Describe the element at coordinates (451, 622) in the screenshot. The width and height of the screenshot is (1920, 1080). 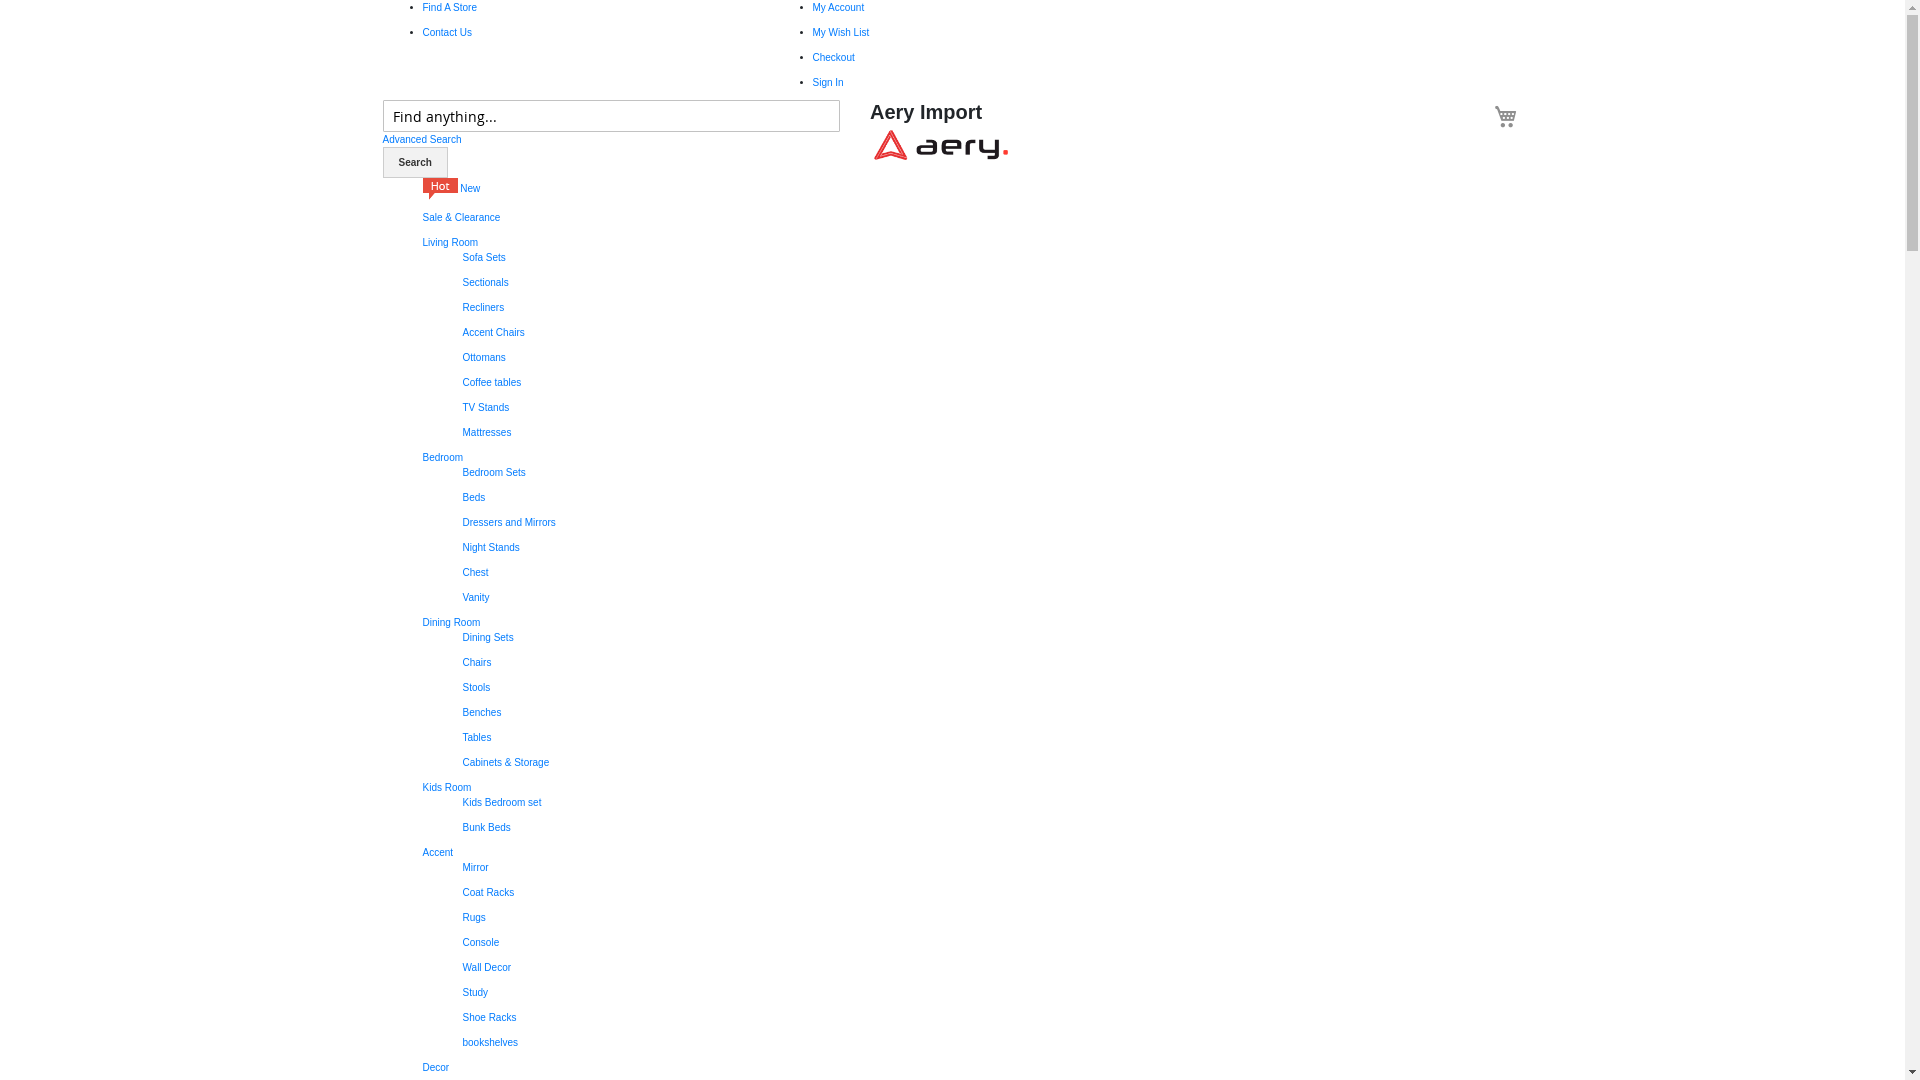
I see `Dining Room` at that location.